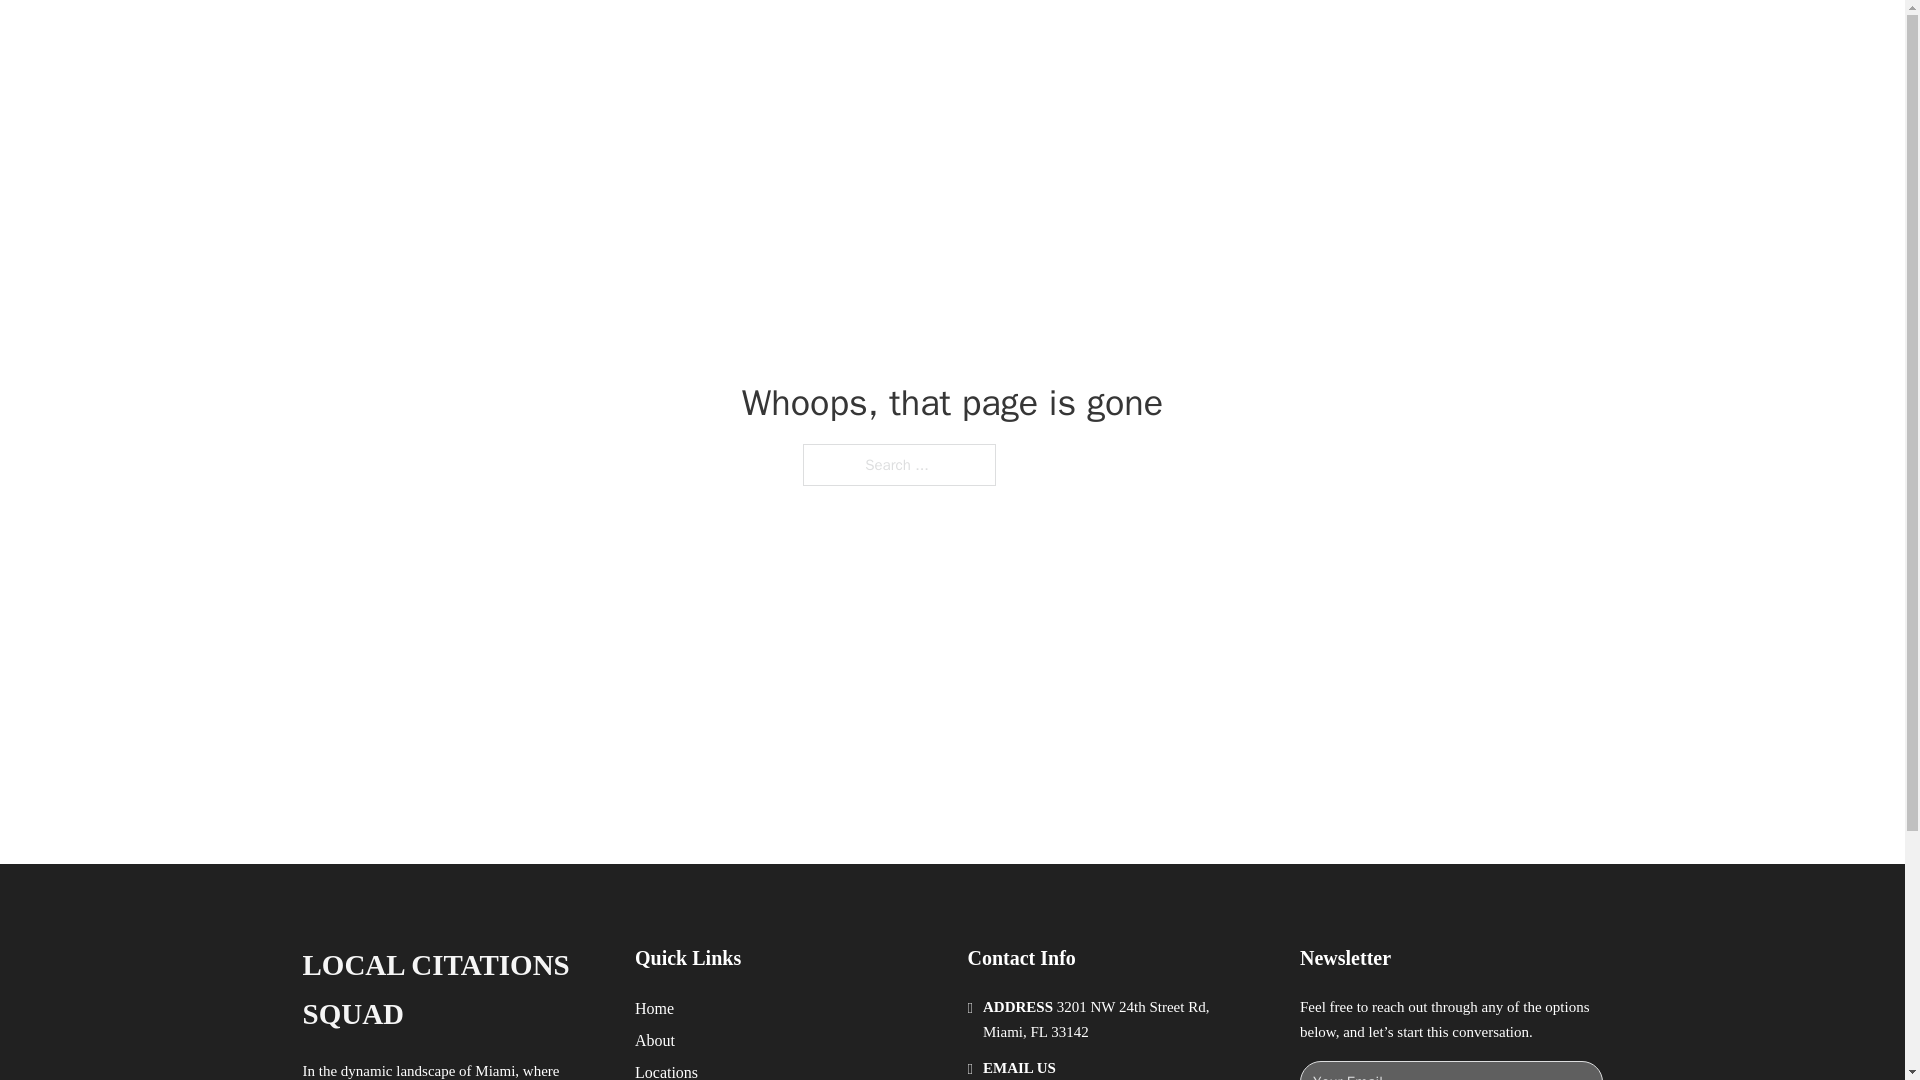 The width and height of the screenshot is (1920, 1080). What do you see at coordinates (1197, 38) in the screenshot?
I see `HOME` at bounding box center [1197, 38].